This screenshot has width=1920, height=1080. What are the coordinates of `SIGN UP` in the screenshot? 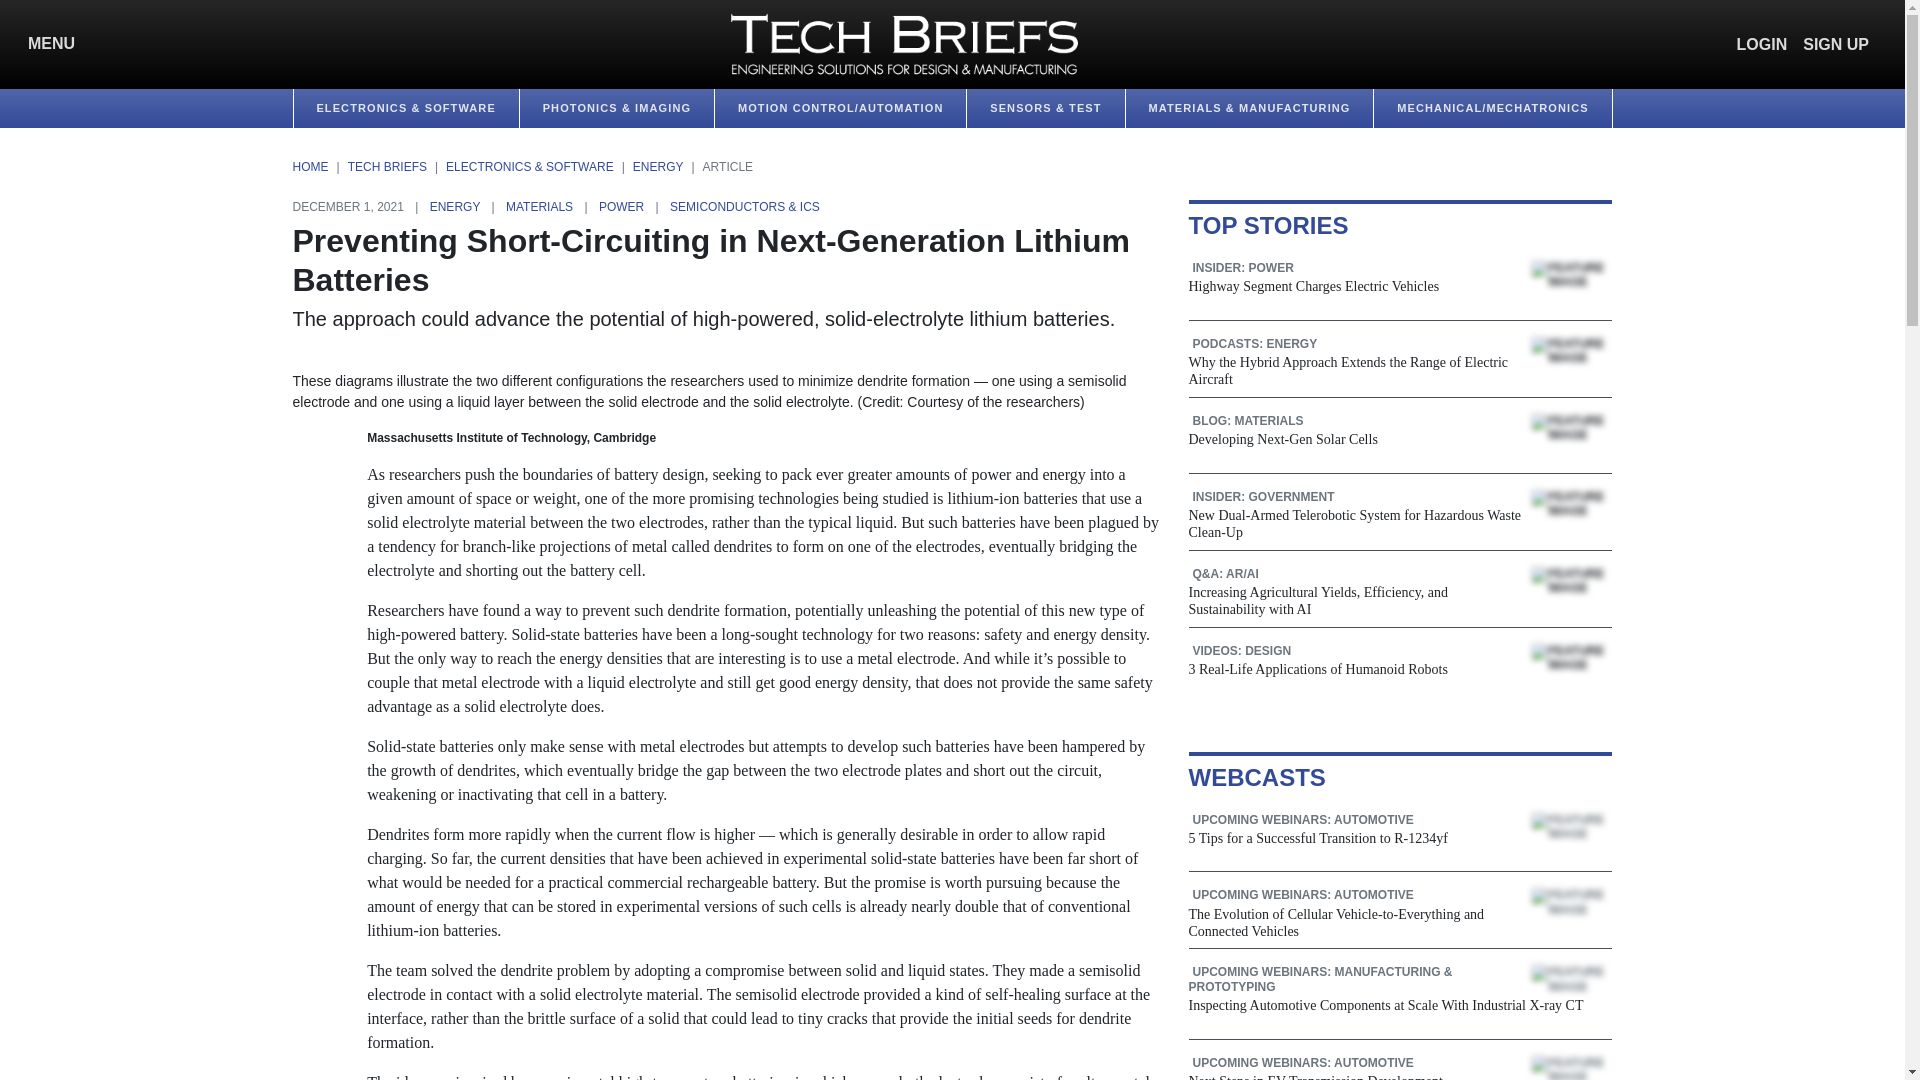 It's located at (1836, 43).